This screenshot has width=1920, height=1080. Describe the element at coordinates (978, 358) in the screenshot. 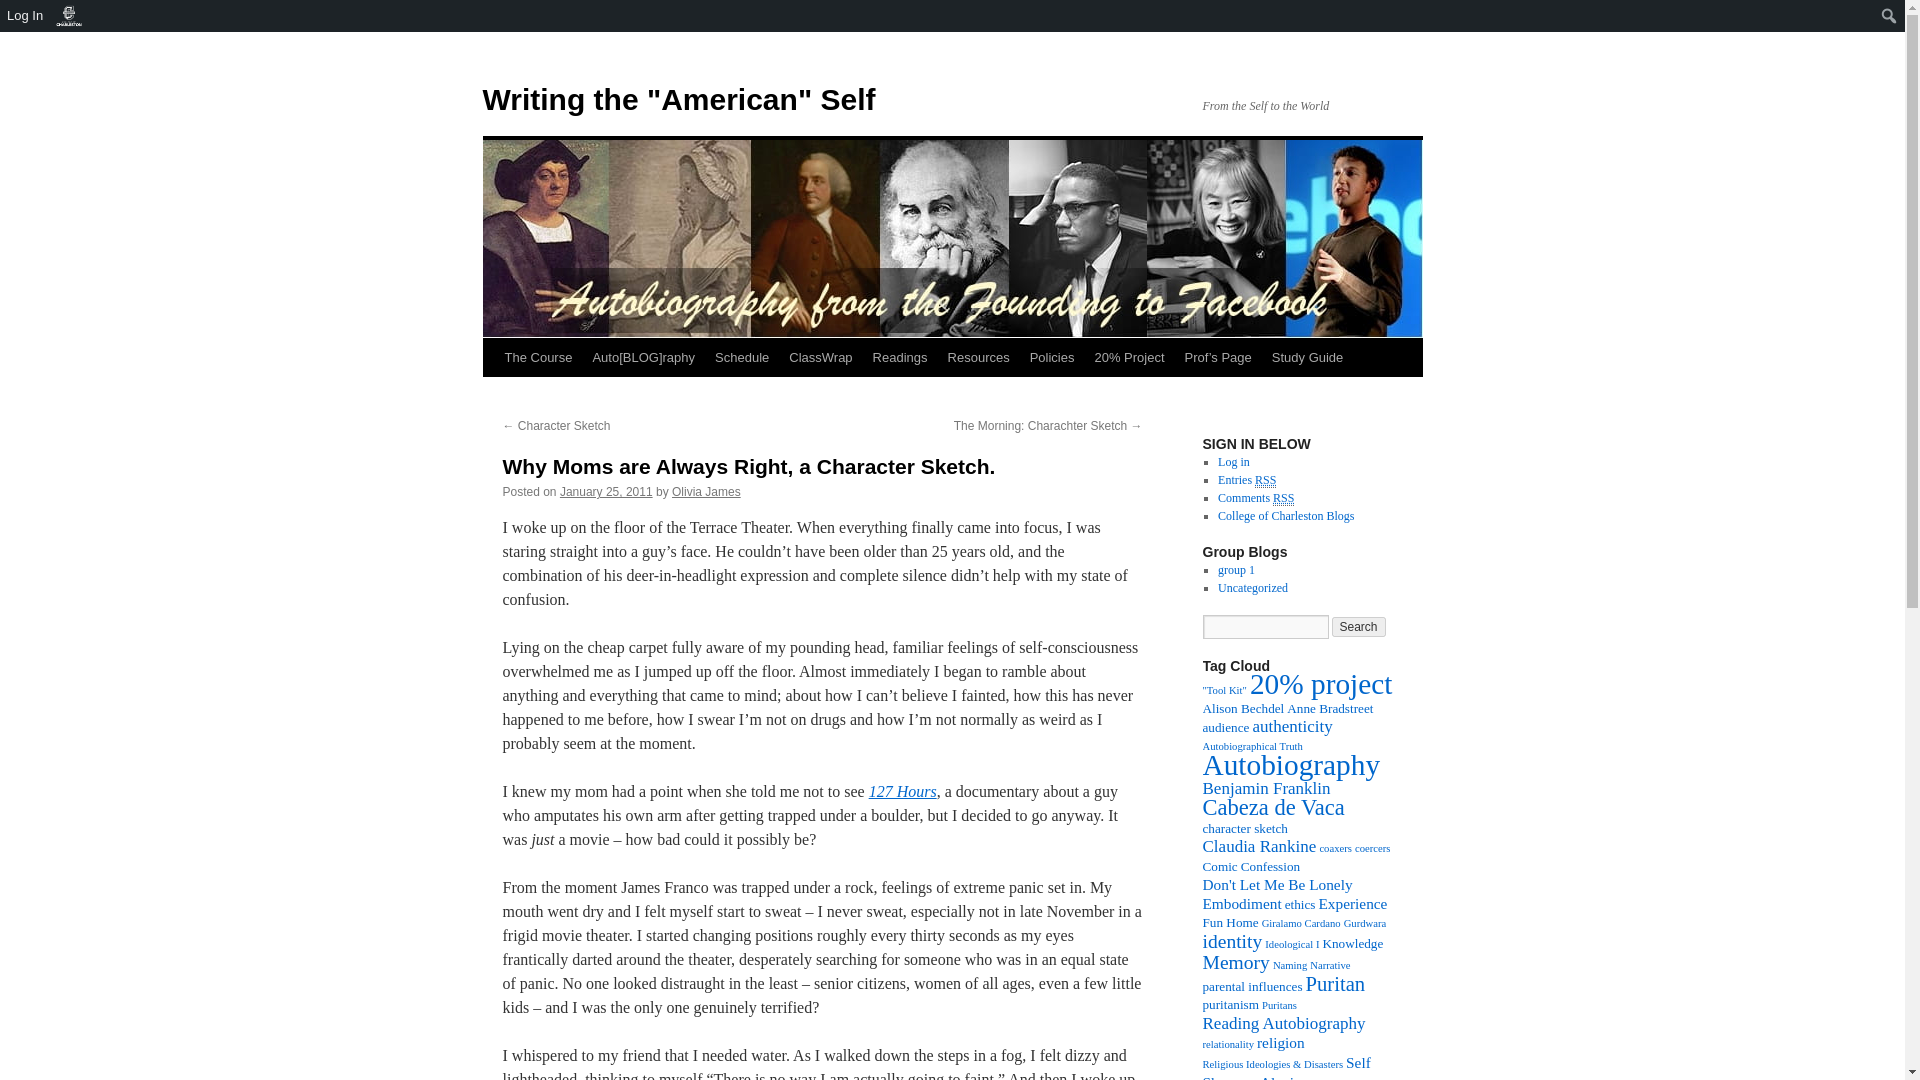

I see `Resources` at that location.